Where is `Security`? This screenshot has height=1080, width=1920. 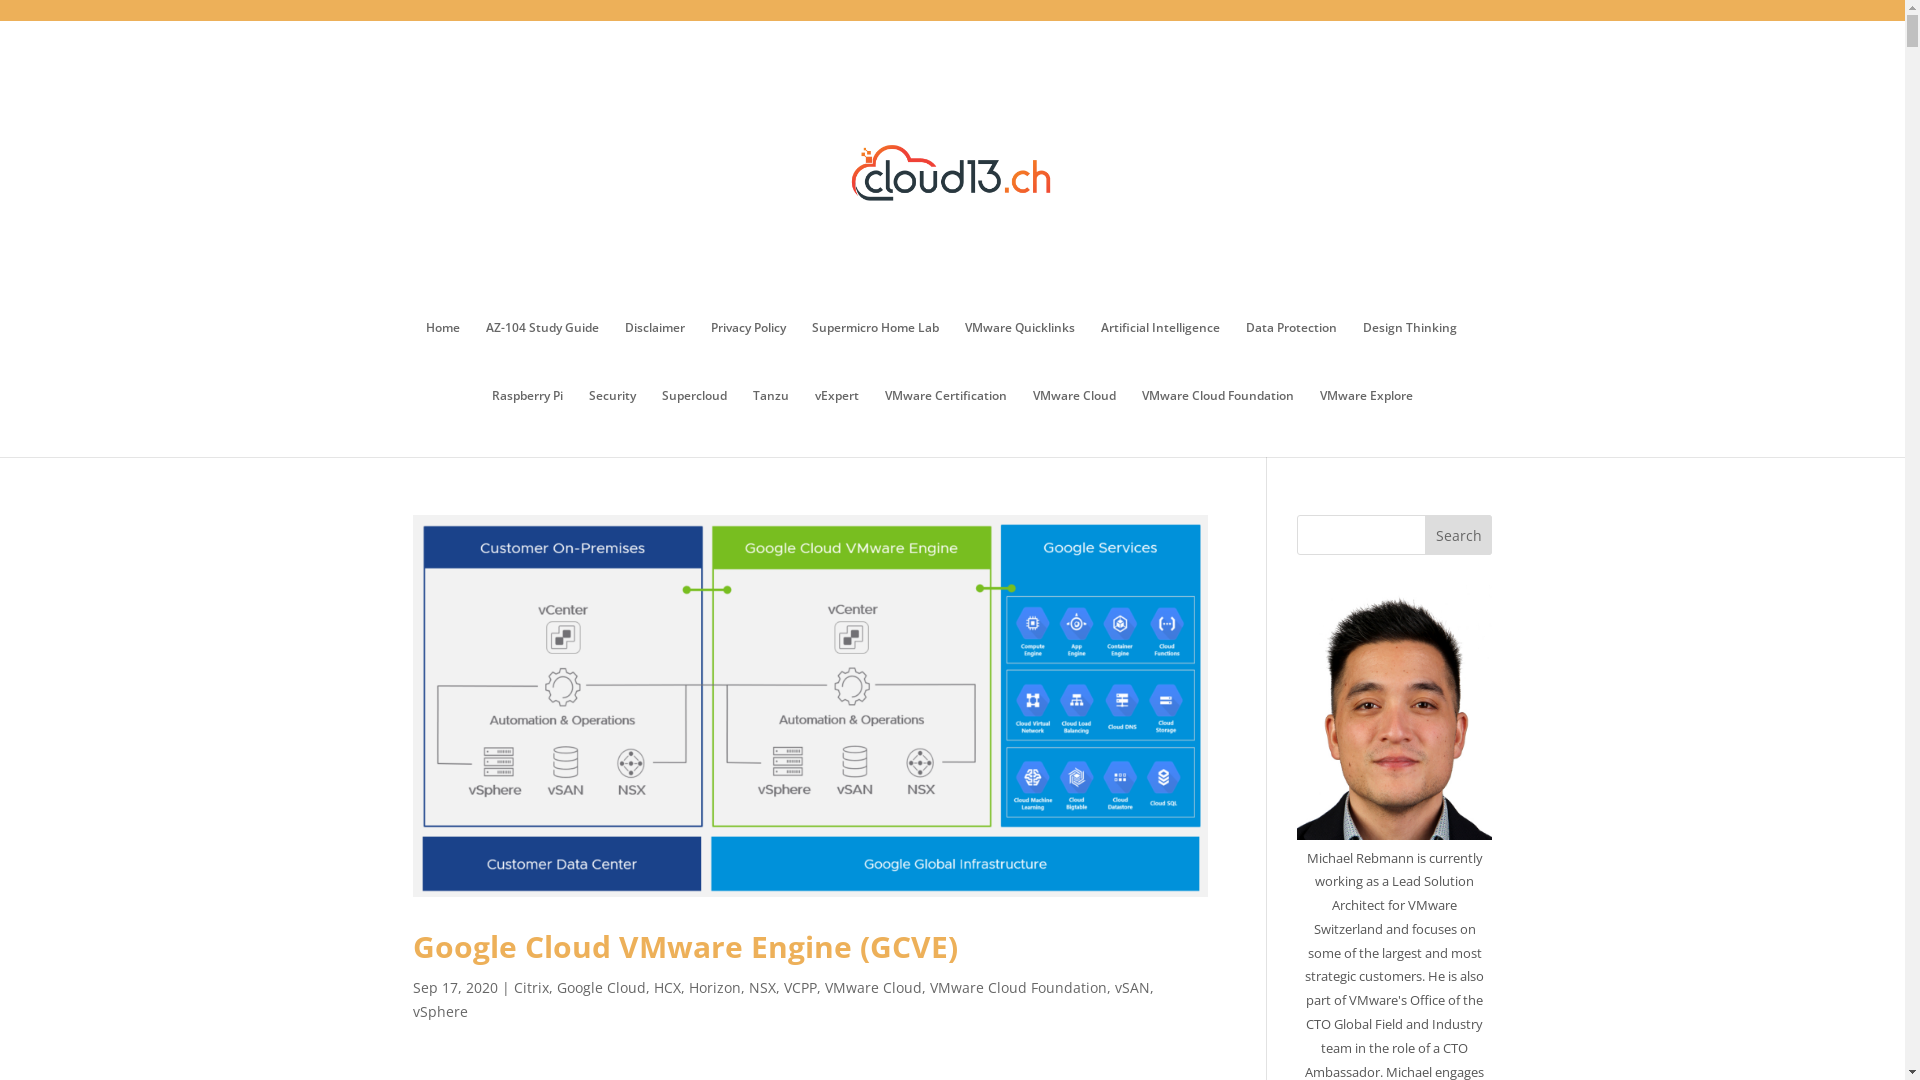 Security is located at coordinates (612, 423).